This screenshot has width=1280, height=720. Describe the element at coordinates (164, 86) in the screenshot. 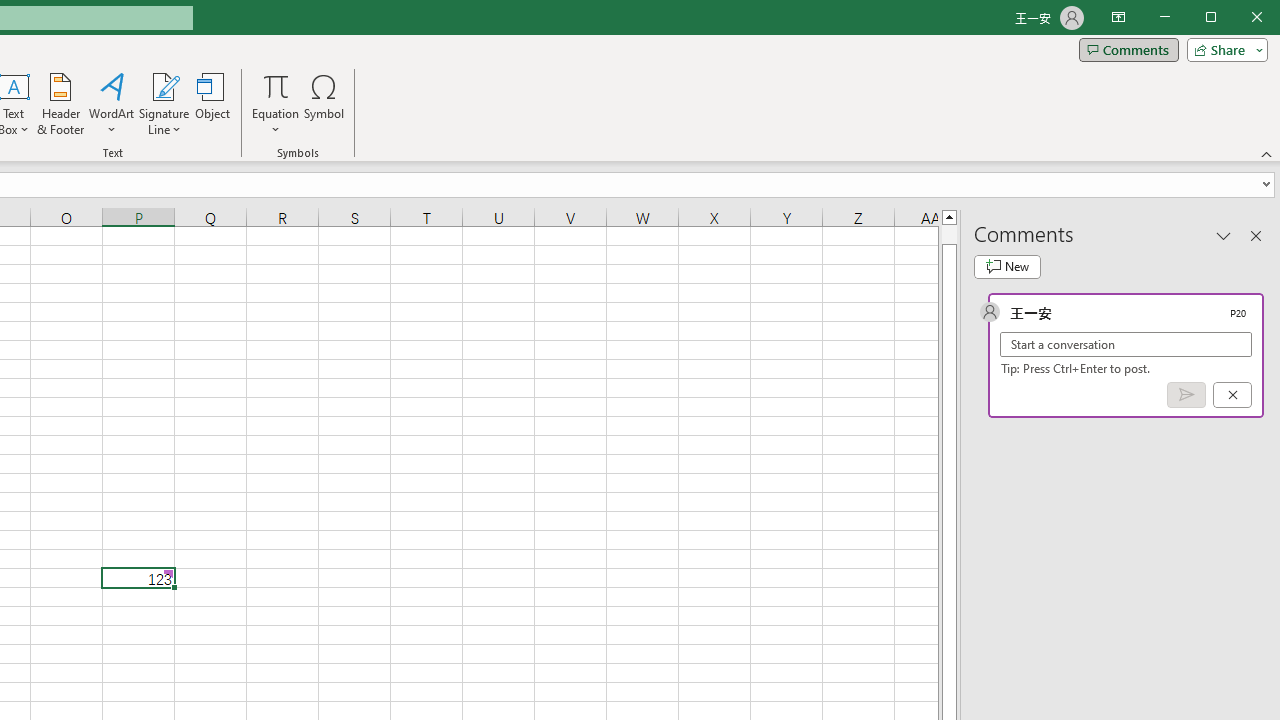

I see `Signature Line` at that location.